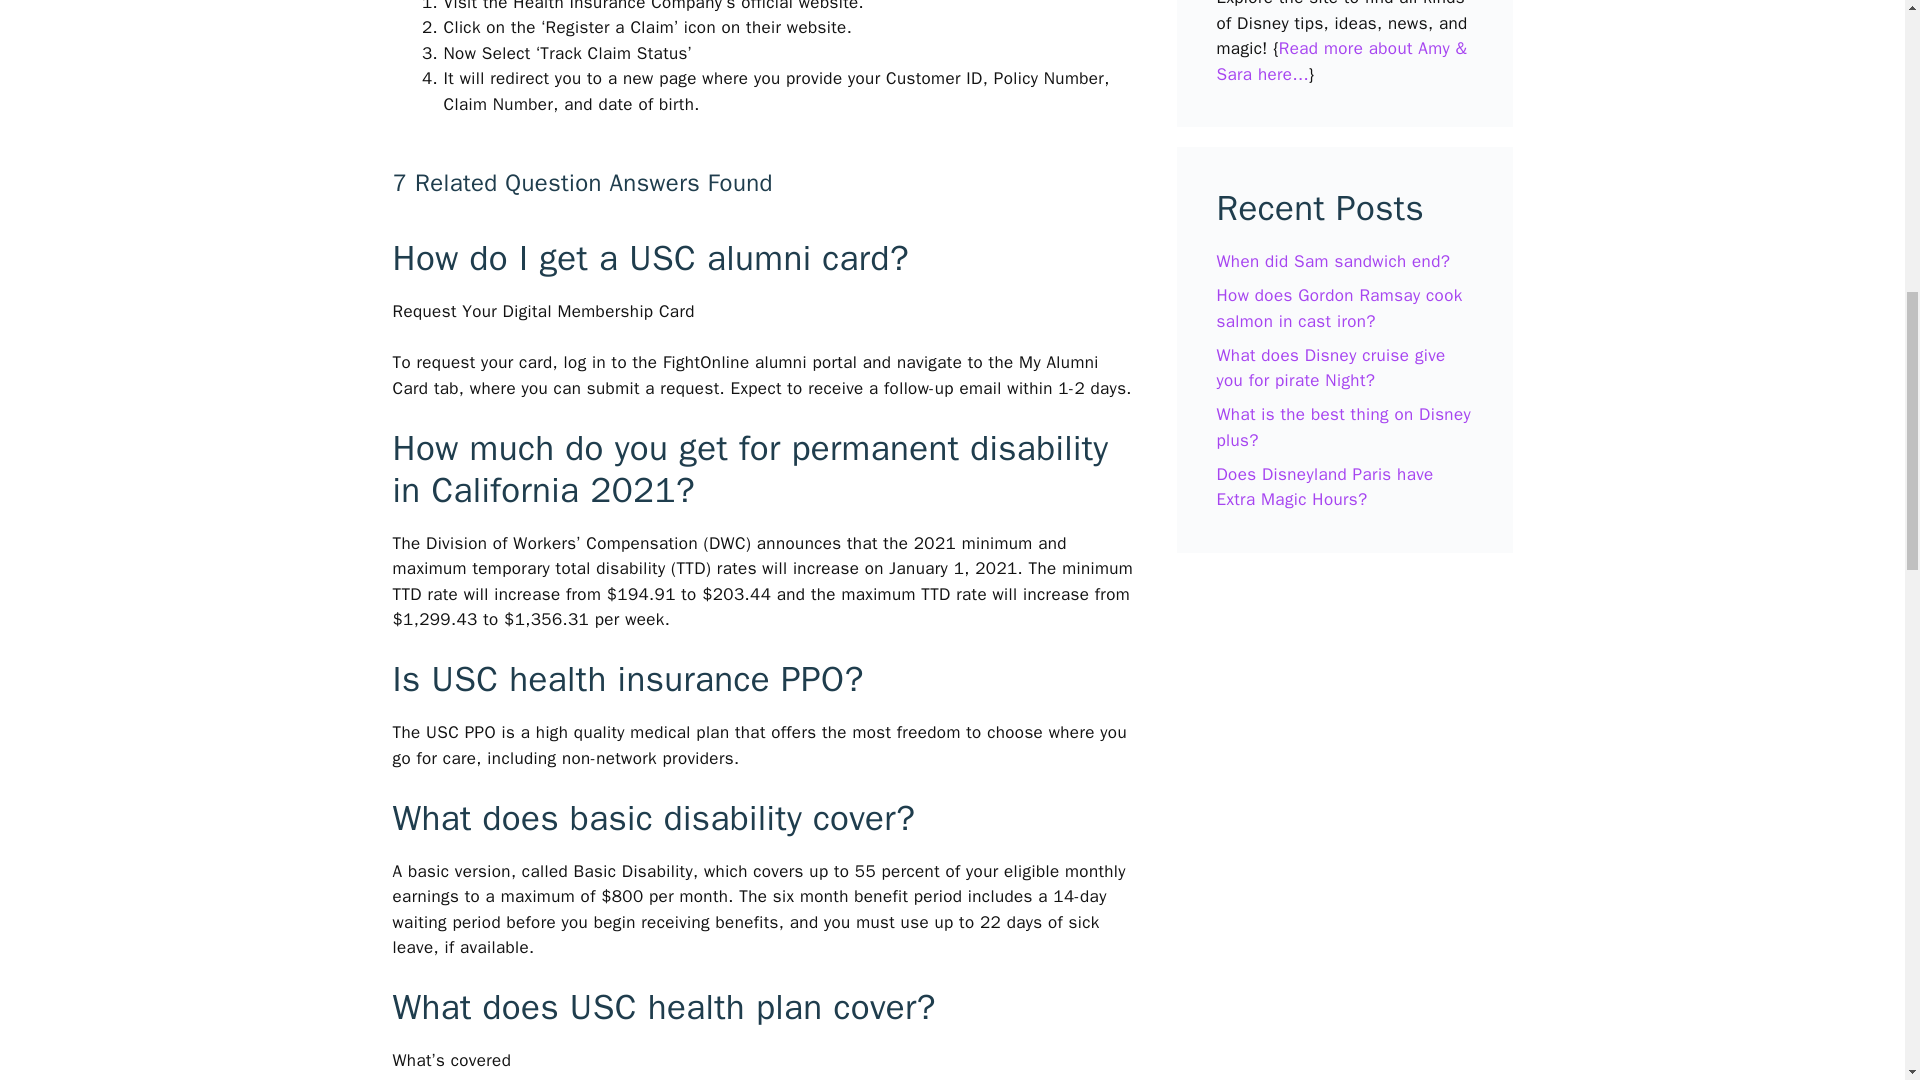  I want to click on Does Disneyland Paris have Extra Magic Hours?, so click(1324, 487).